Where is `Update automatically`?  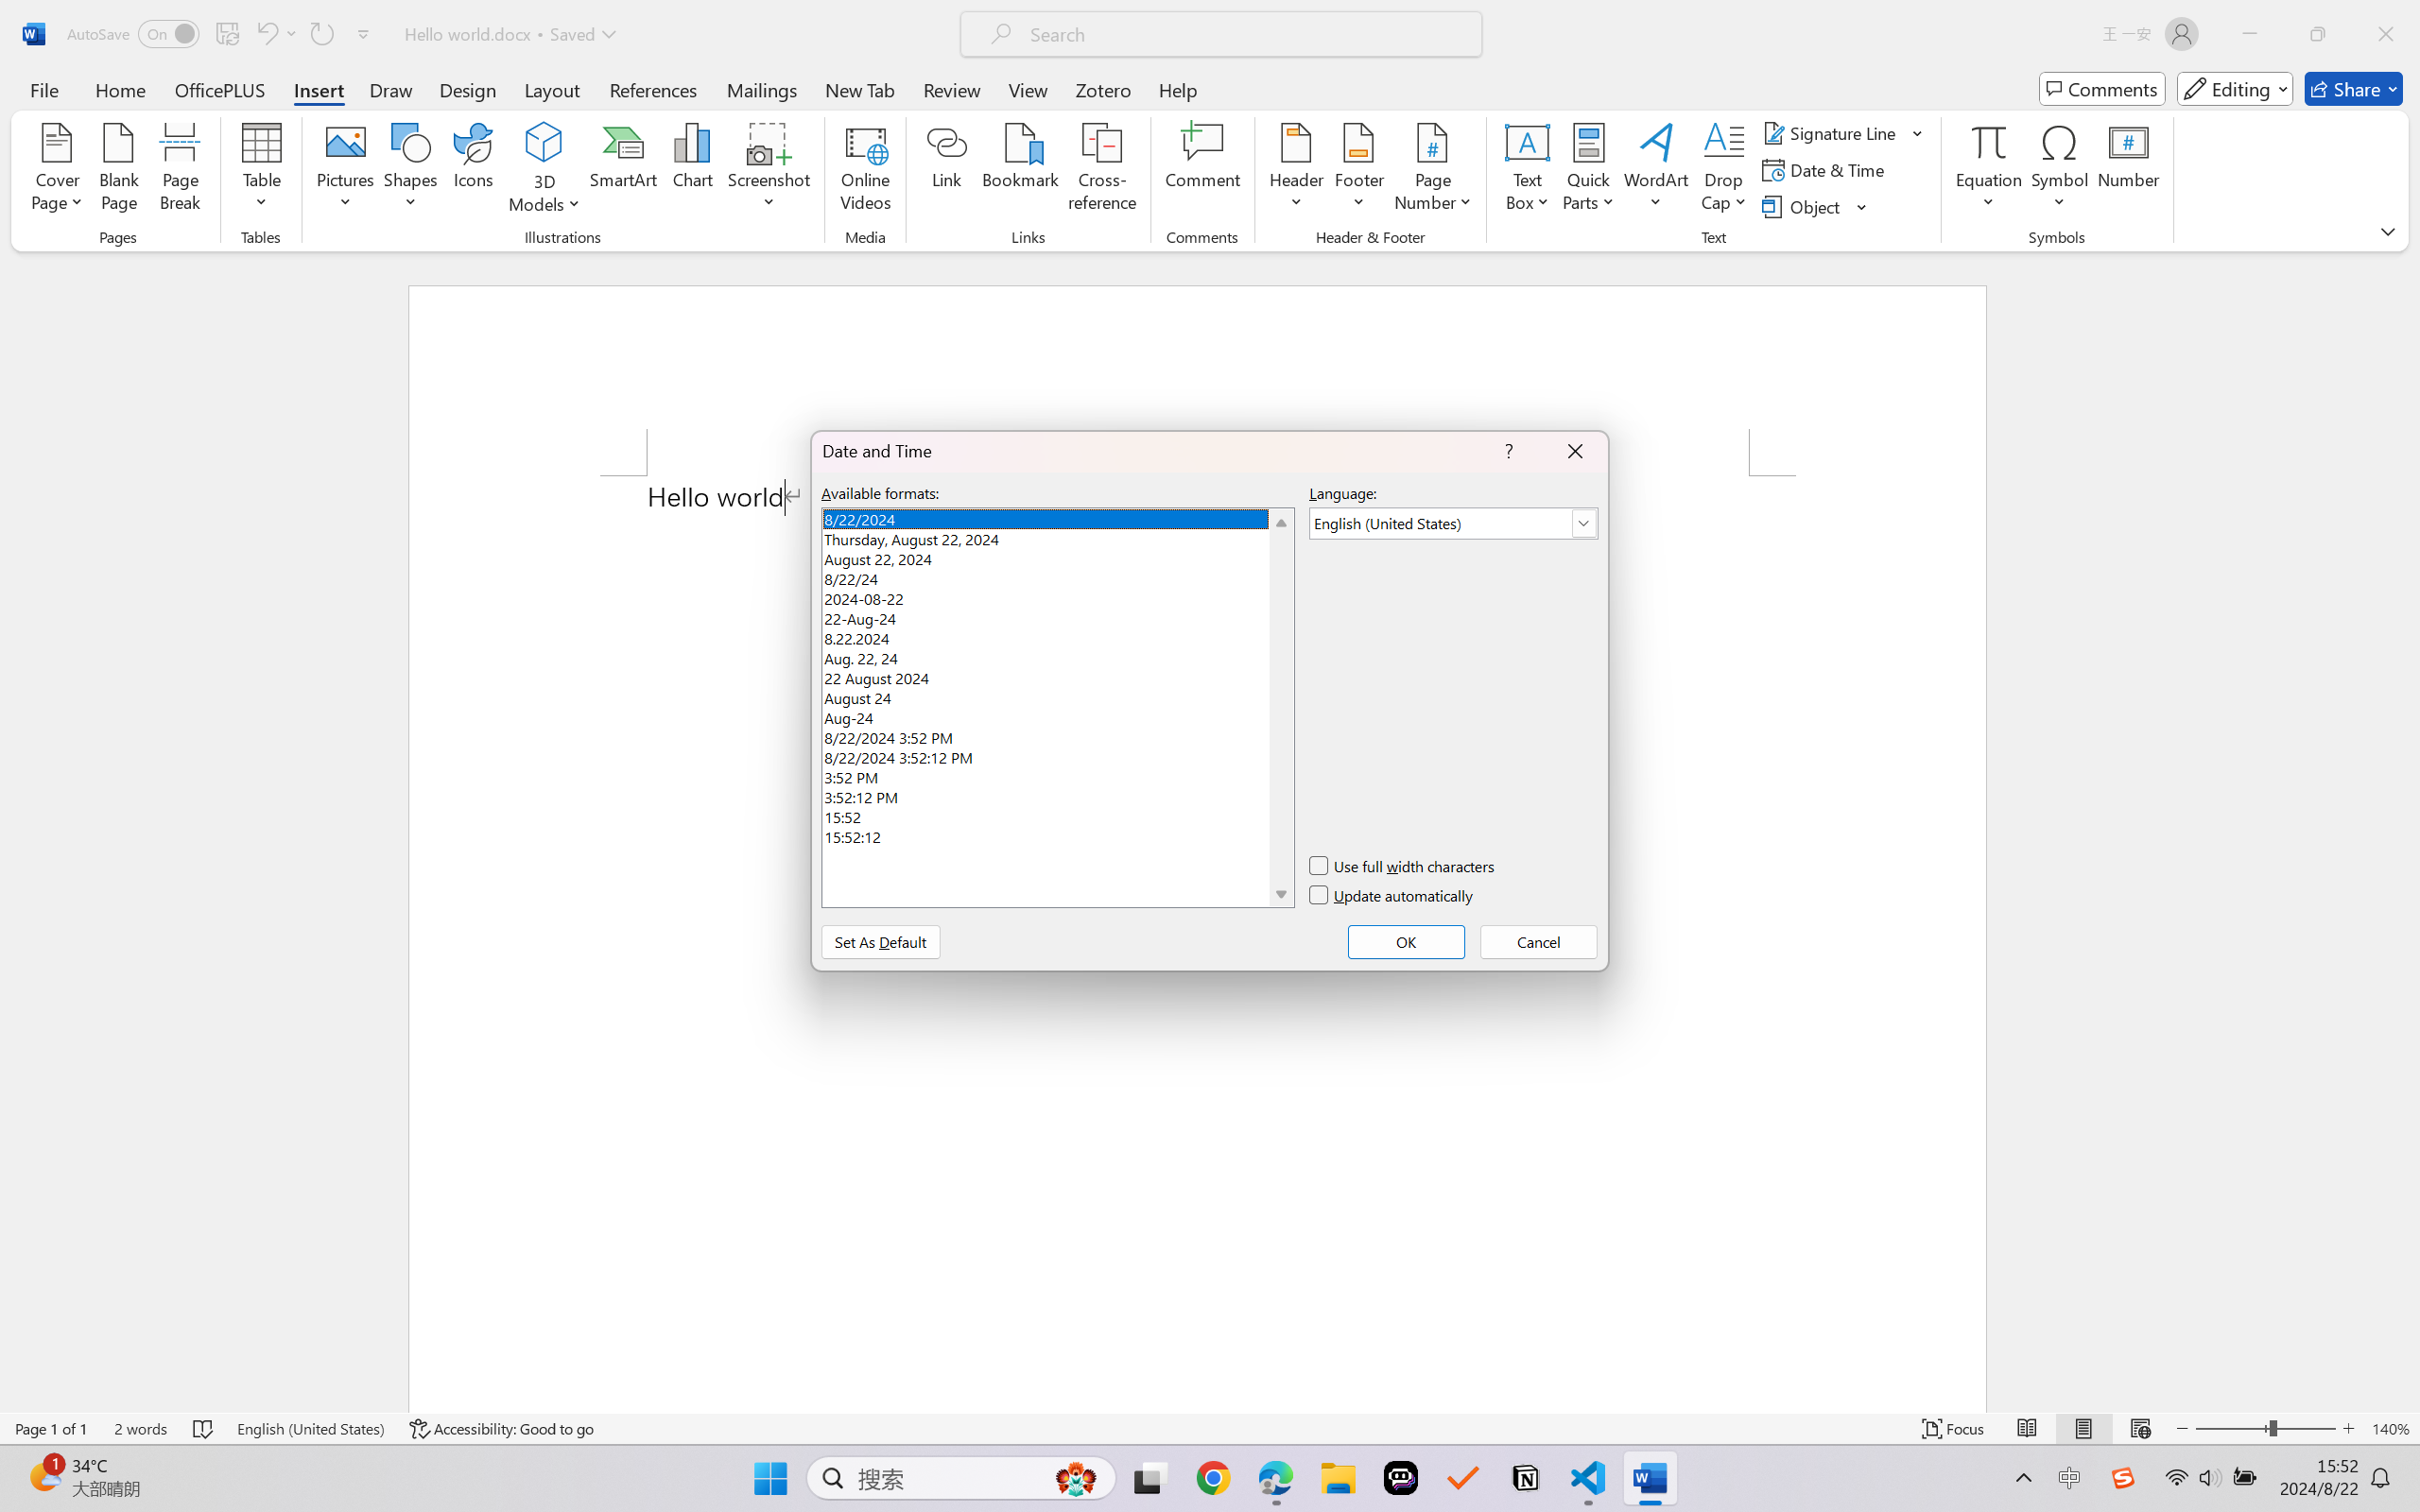
Update automatically is located at coordinates (1391, 896).